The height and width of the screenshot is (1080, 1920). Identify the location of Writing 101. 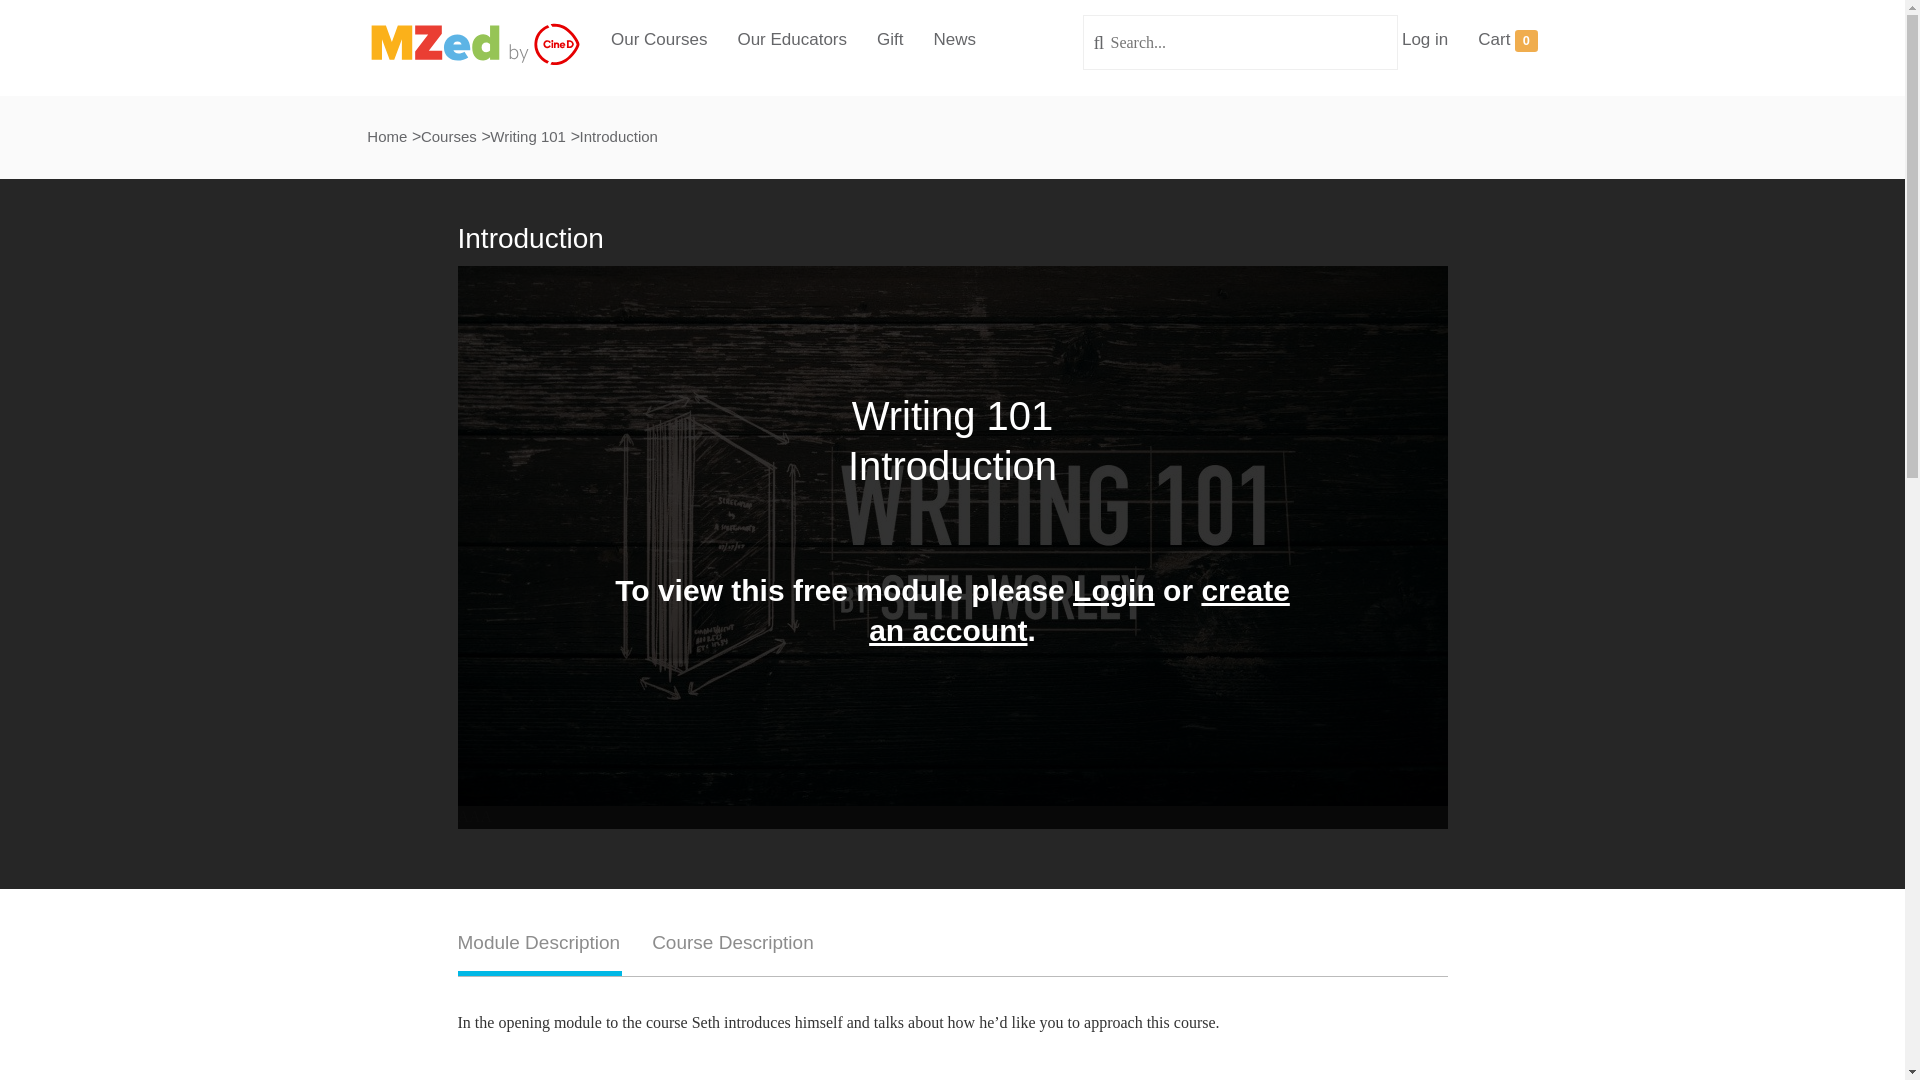
(528, 136).